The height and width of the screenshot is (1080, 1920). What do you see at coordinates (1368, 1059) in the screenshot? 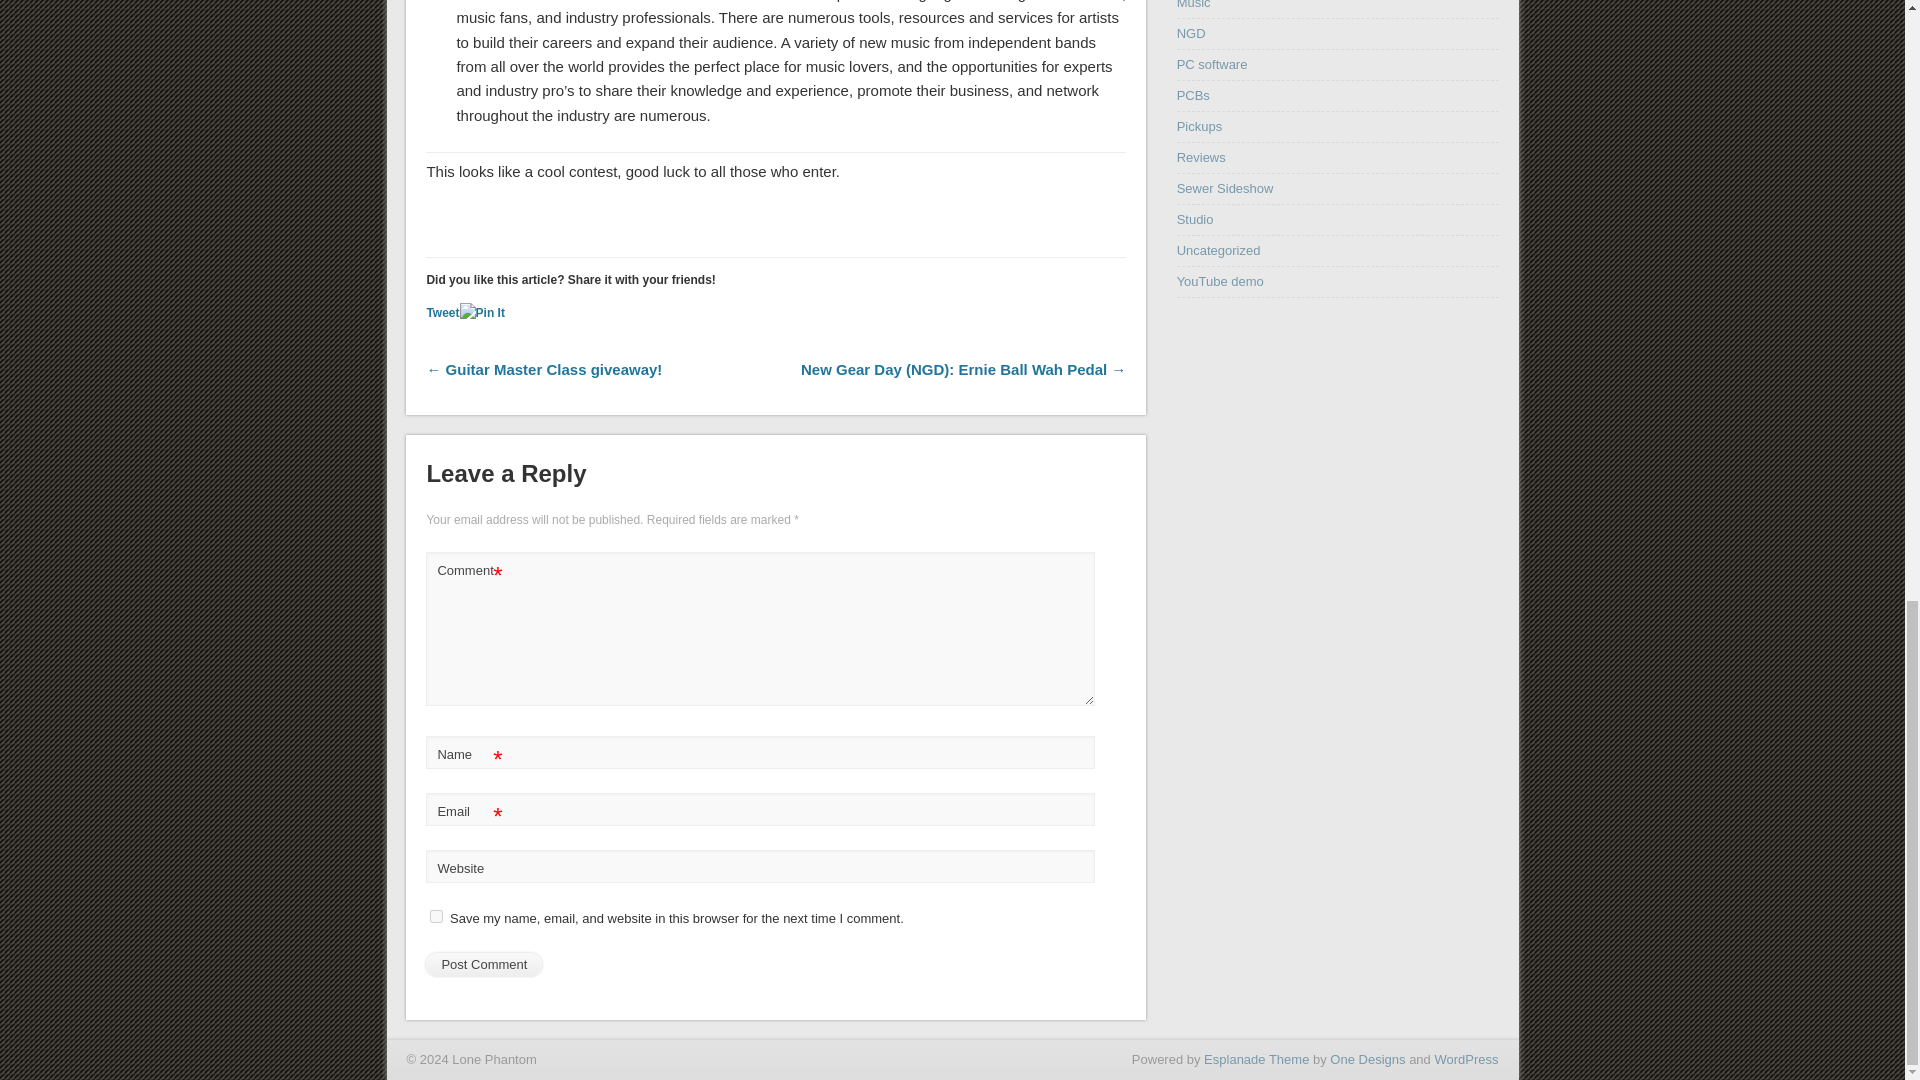
I see `One Designs` at bounding box center [1368, 1059].